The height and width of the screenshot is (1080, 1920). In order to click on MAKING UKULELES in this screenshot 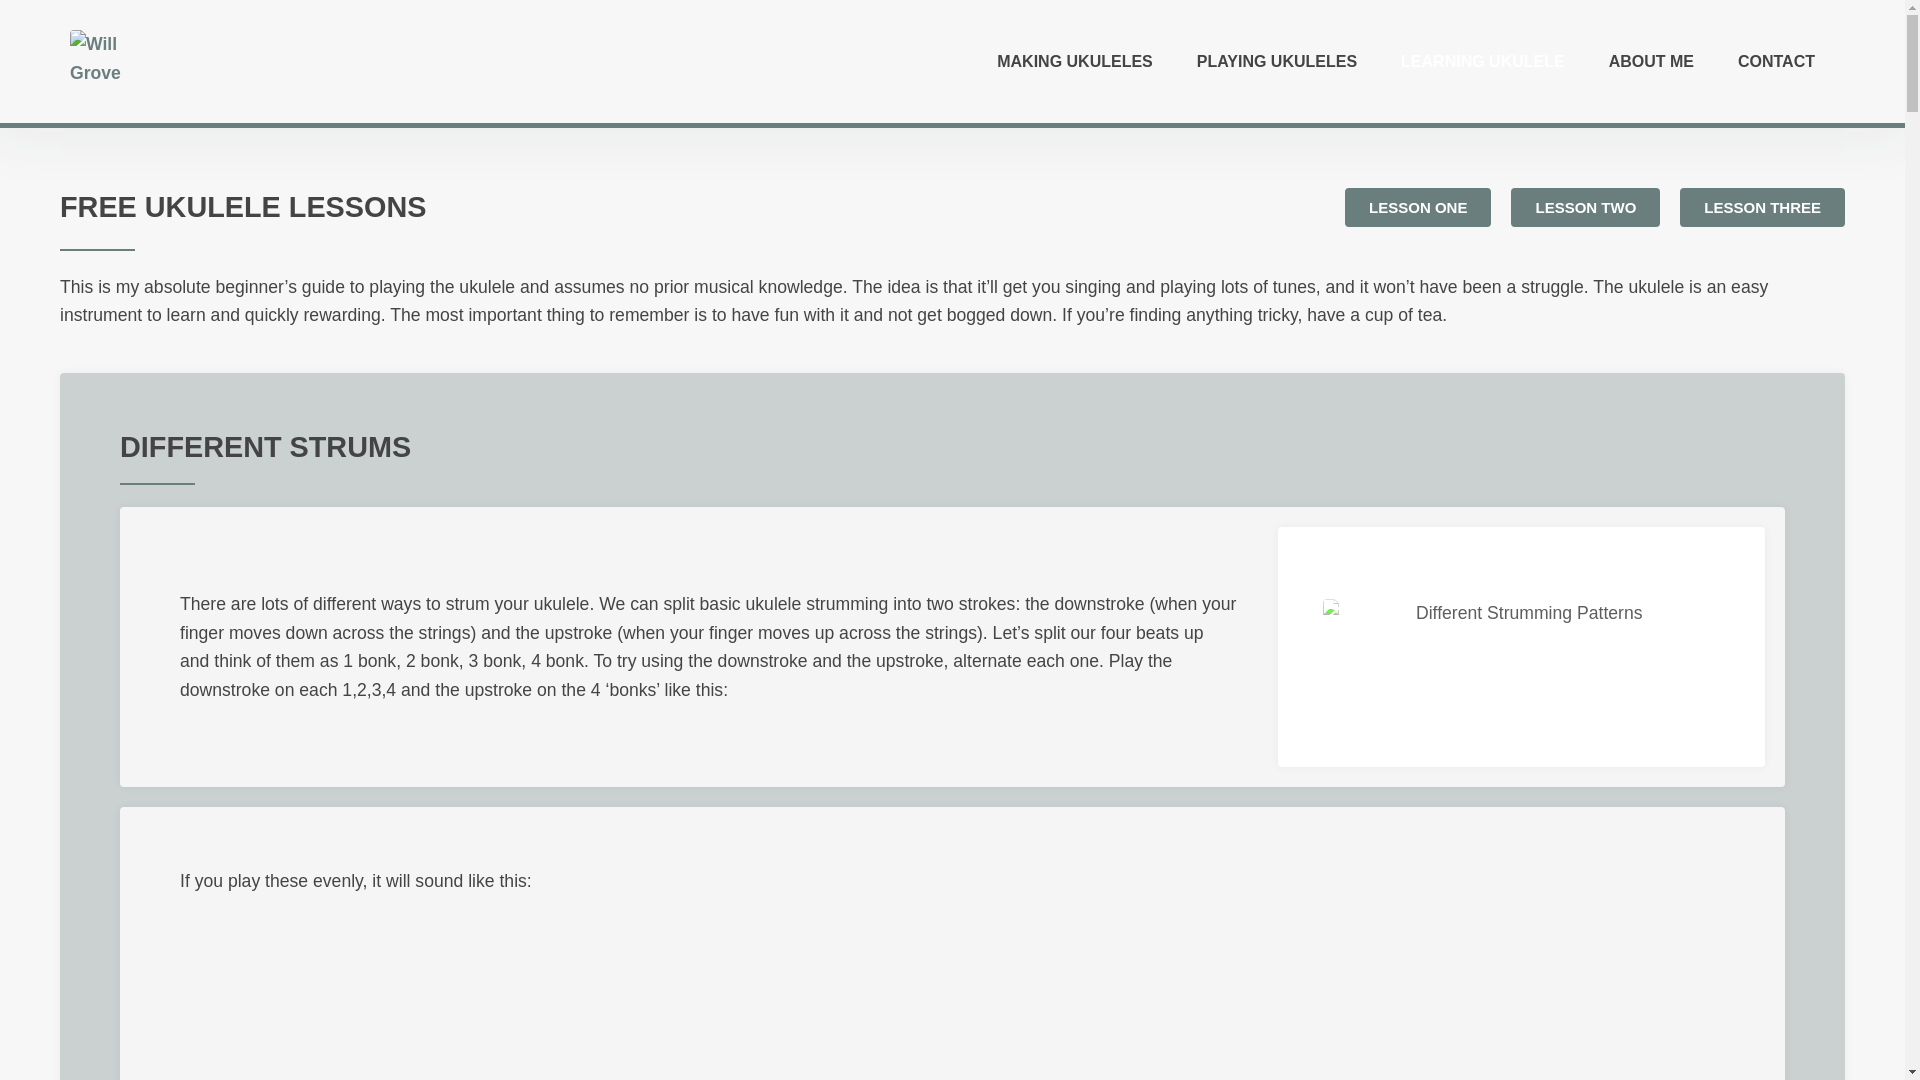, I will do `click(1075, 62)`.